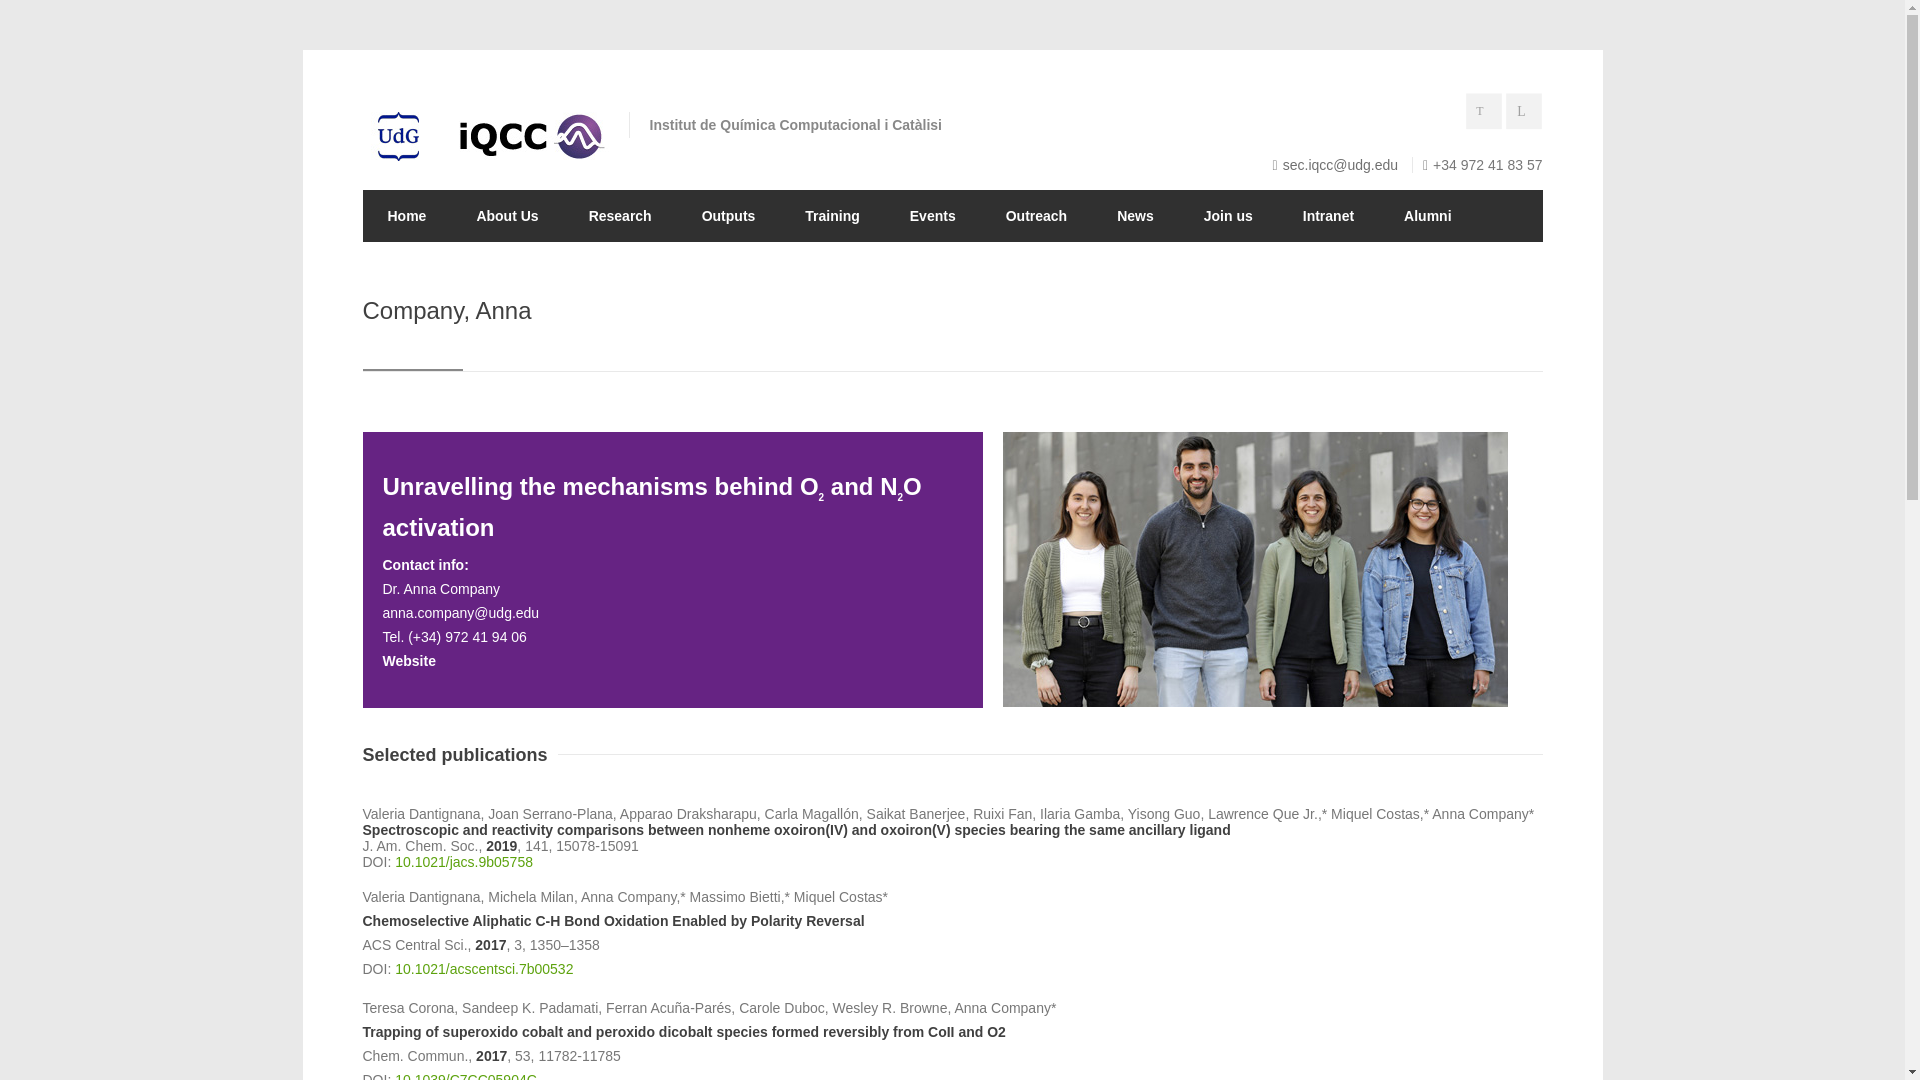 The image size is (1920, 1080). I want to click on Outputs, so click(729, 216).